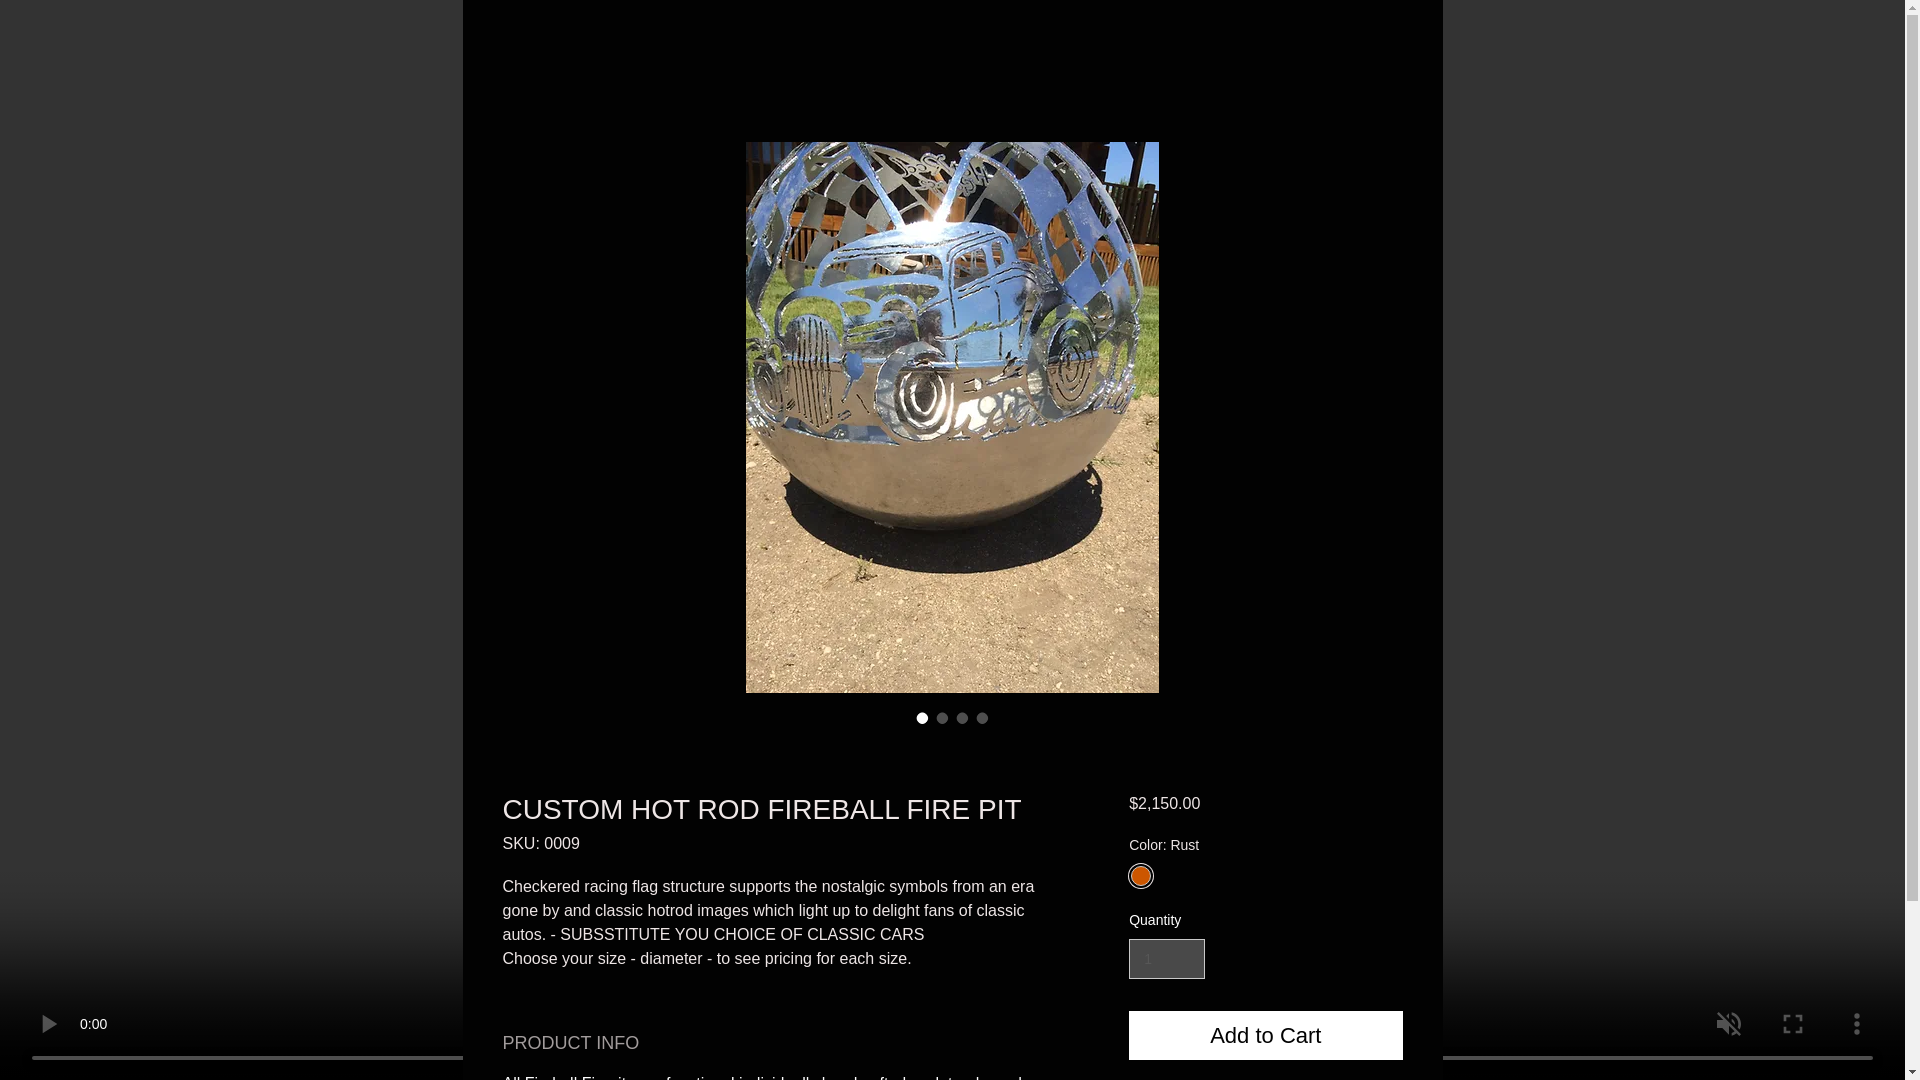 Image resolution: width=1920 pixels, height=1080 pixels. Describe the element at coordinates (1264, 1034) in the screenshot. I see `Add to Cart` at that location.